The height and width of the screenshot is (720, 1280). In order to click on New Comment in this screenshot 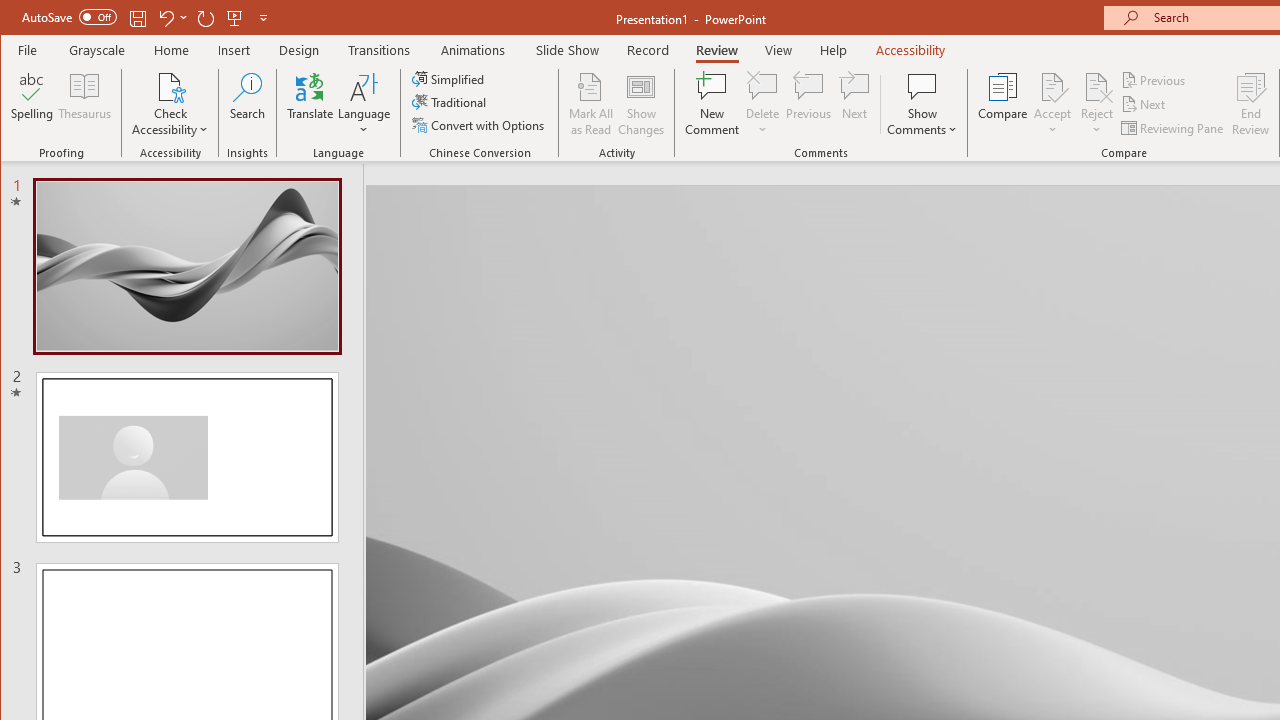, I will do `click(712, 104)`.